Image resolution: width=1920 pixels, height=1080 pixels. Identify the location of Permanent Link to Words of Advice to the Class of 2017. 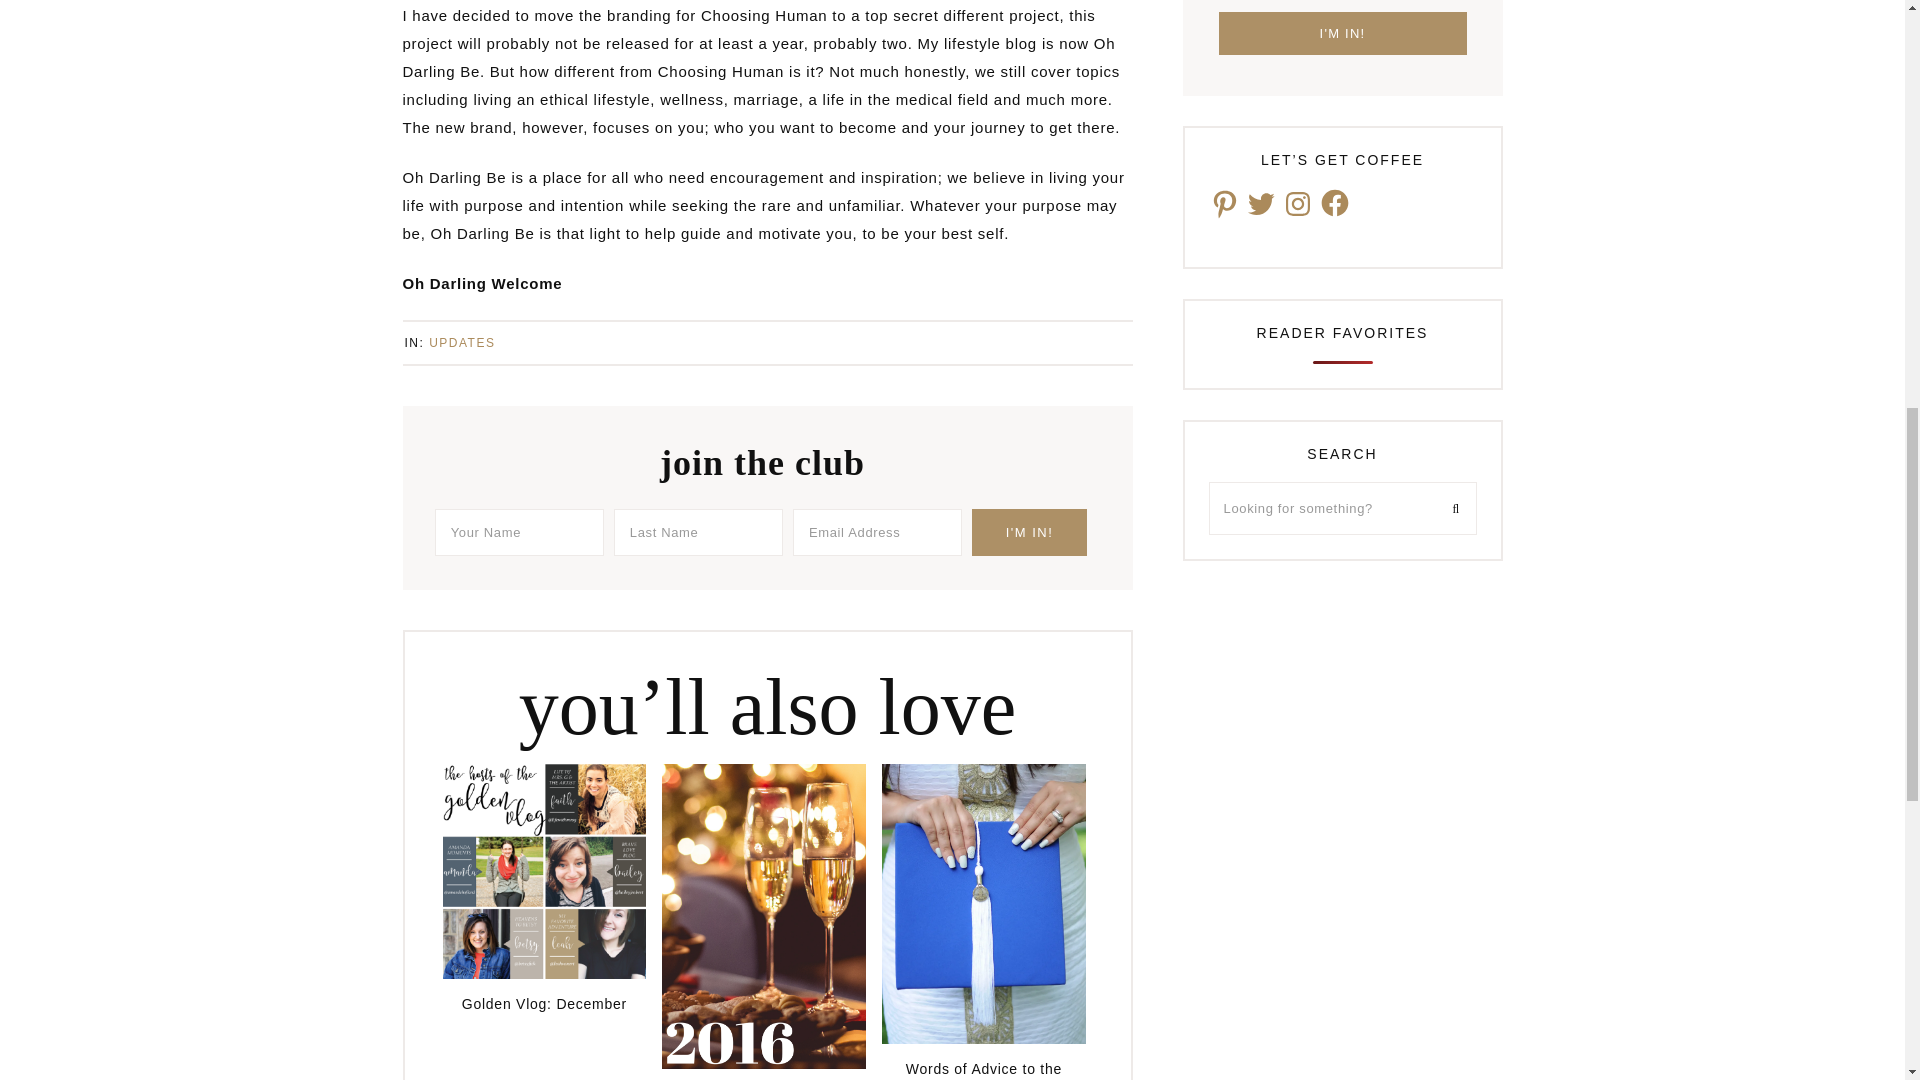
(984, 1066).